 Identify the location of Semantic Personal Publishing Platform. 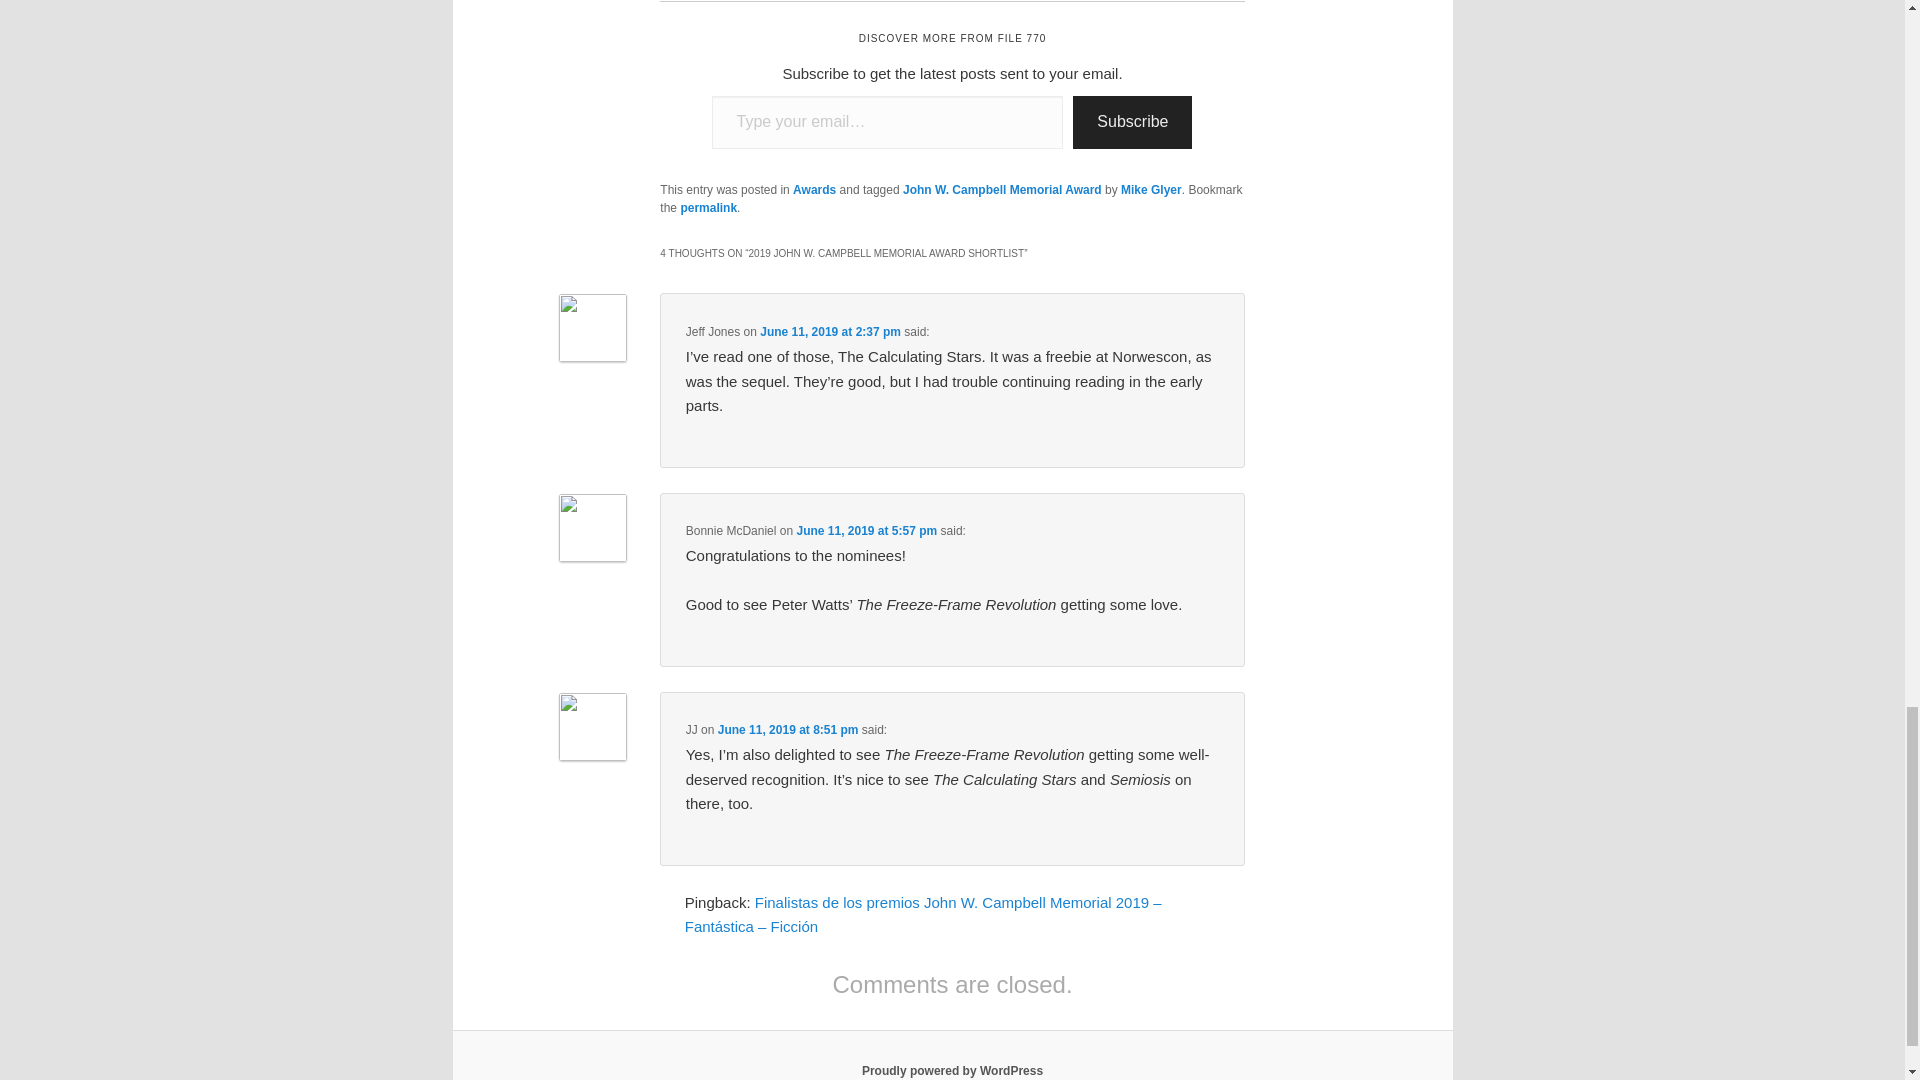
(952, 1070).